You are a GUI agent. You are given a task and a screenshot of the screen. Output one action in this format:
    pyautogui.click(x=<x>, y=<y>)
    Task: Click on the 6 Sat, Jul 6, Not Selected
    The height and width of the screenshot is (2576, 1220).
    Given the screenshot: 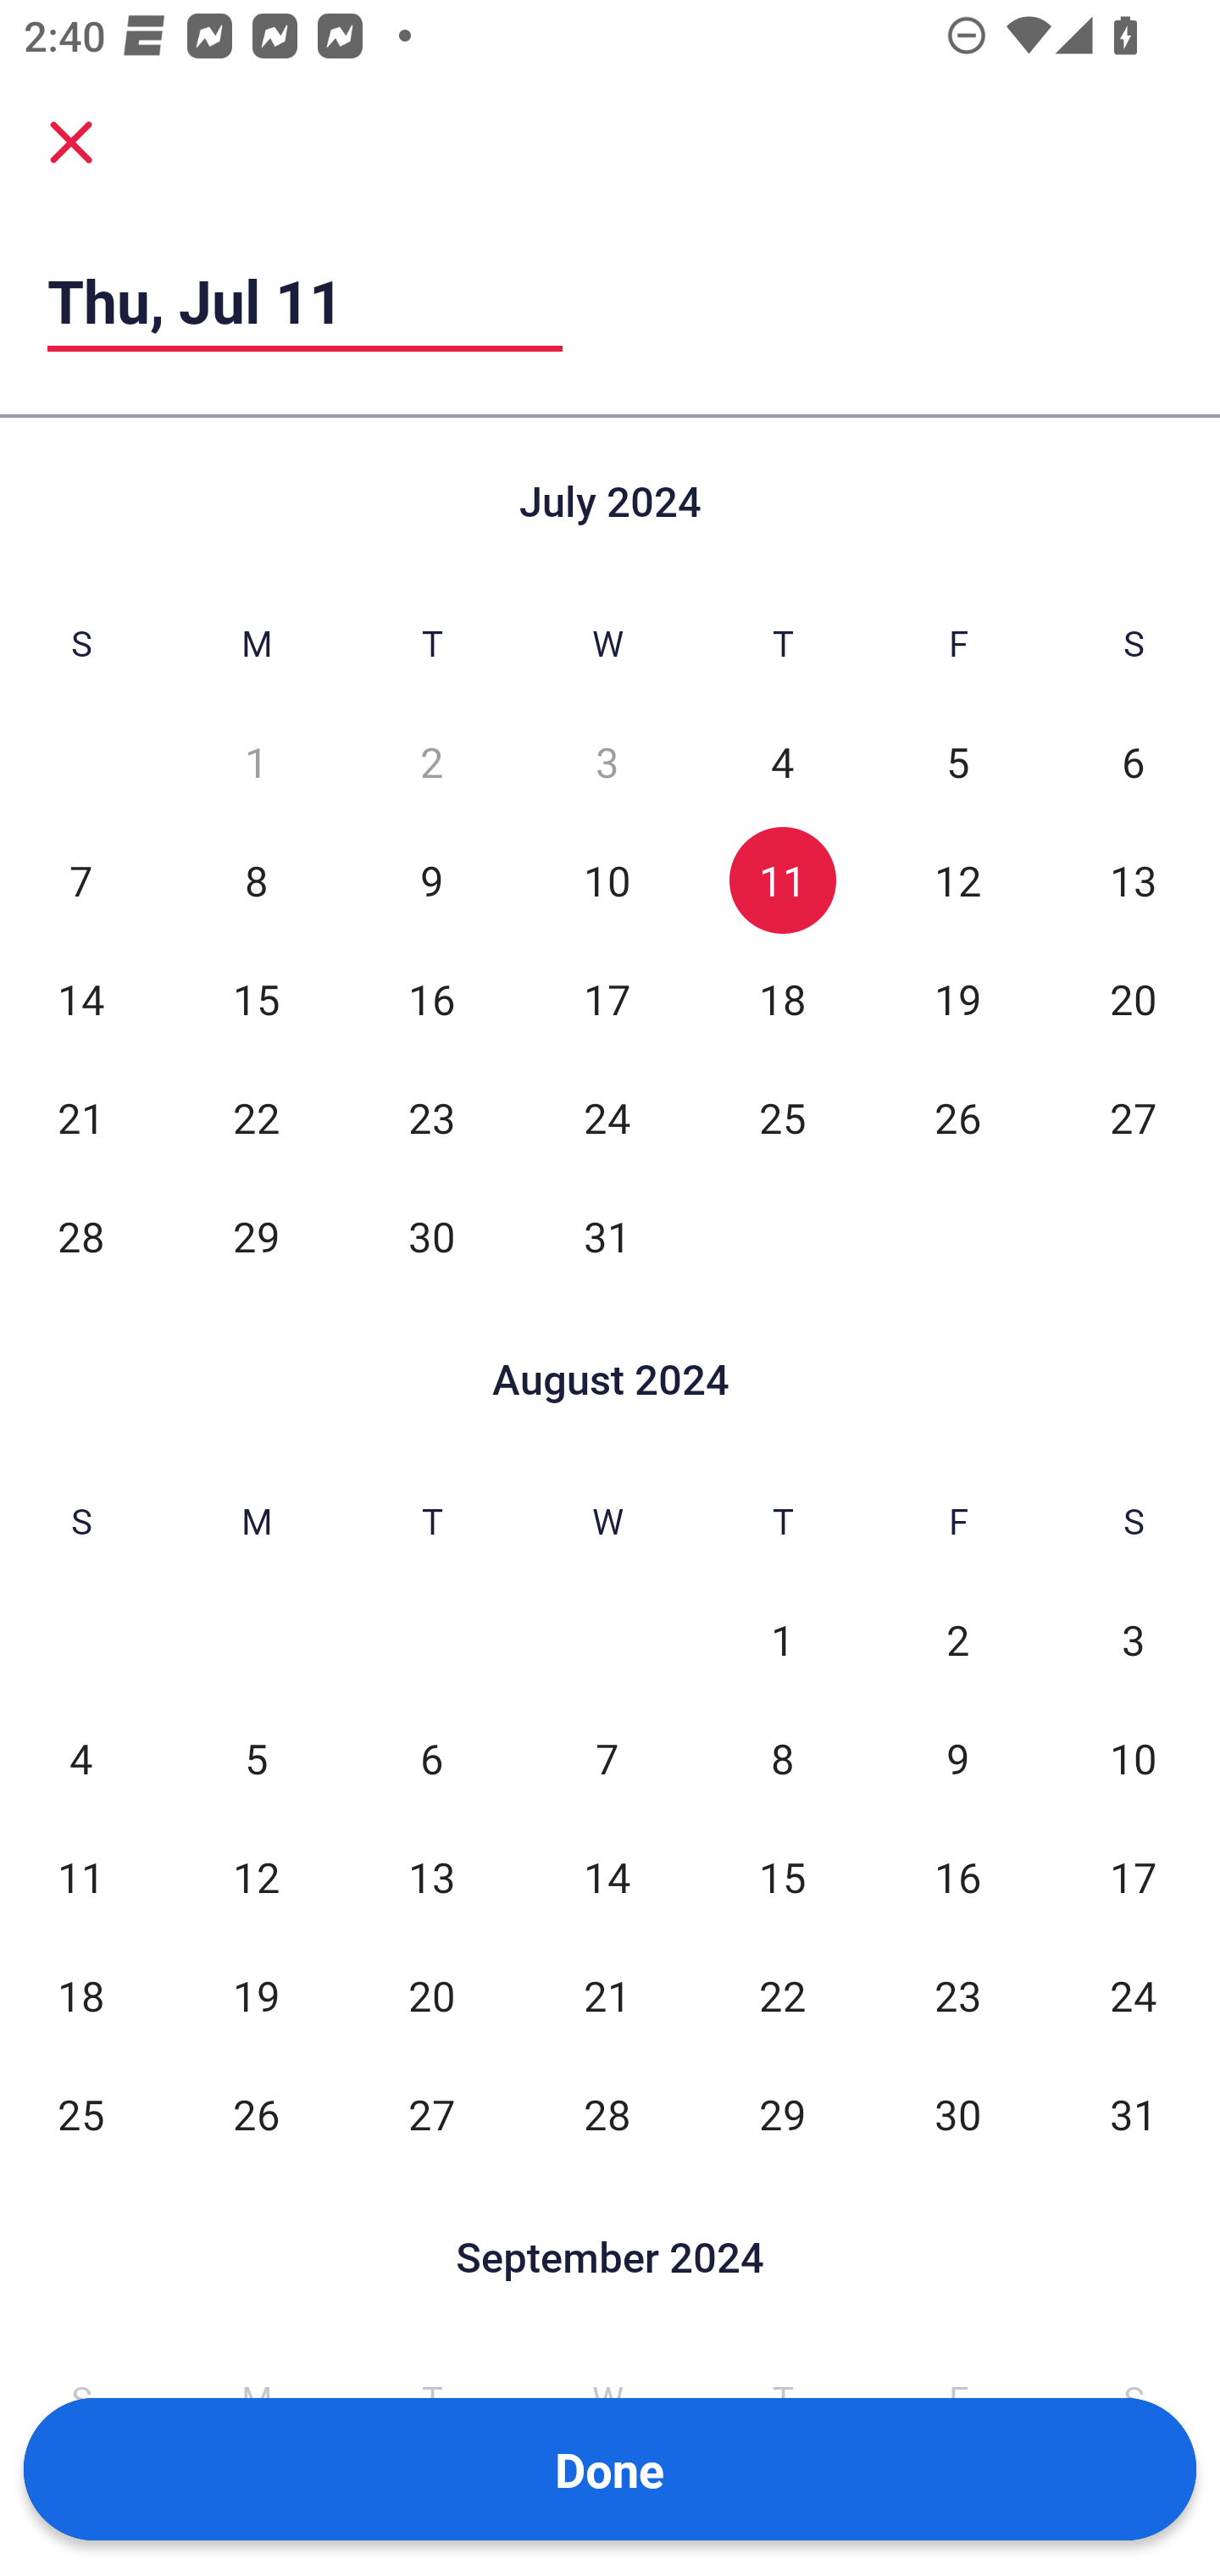 What is the action you would take?
    pyautogui.click(x=1134, y=762)
    